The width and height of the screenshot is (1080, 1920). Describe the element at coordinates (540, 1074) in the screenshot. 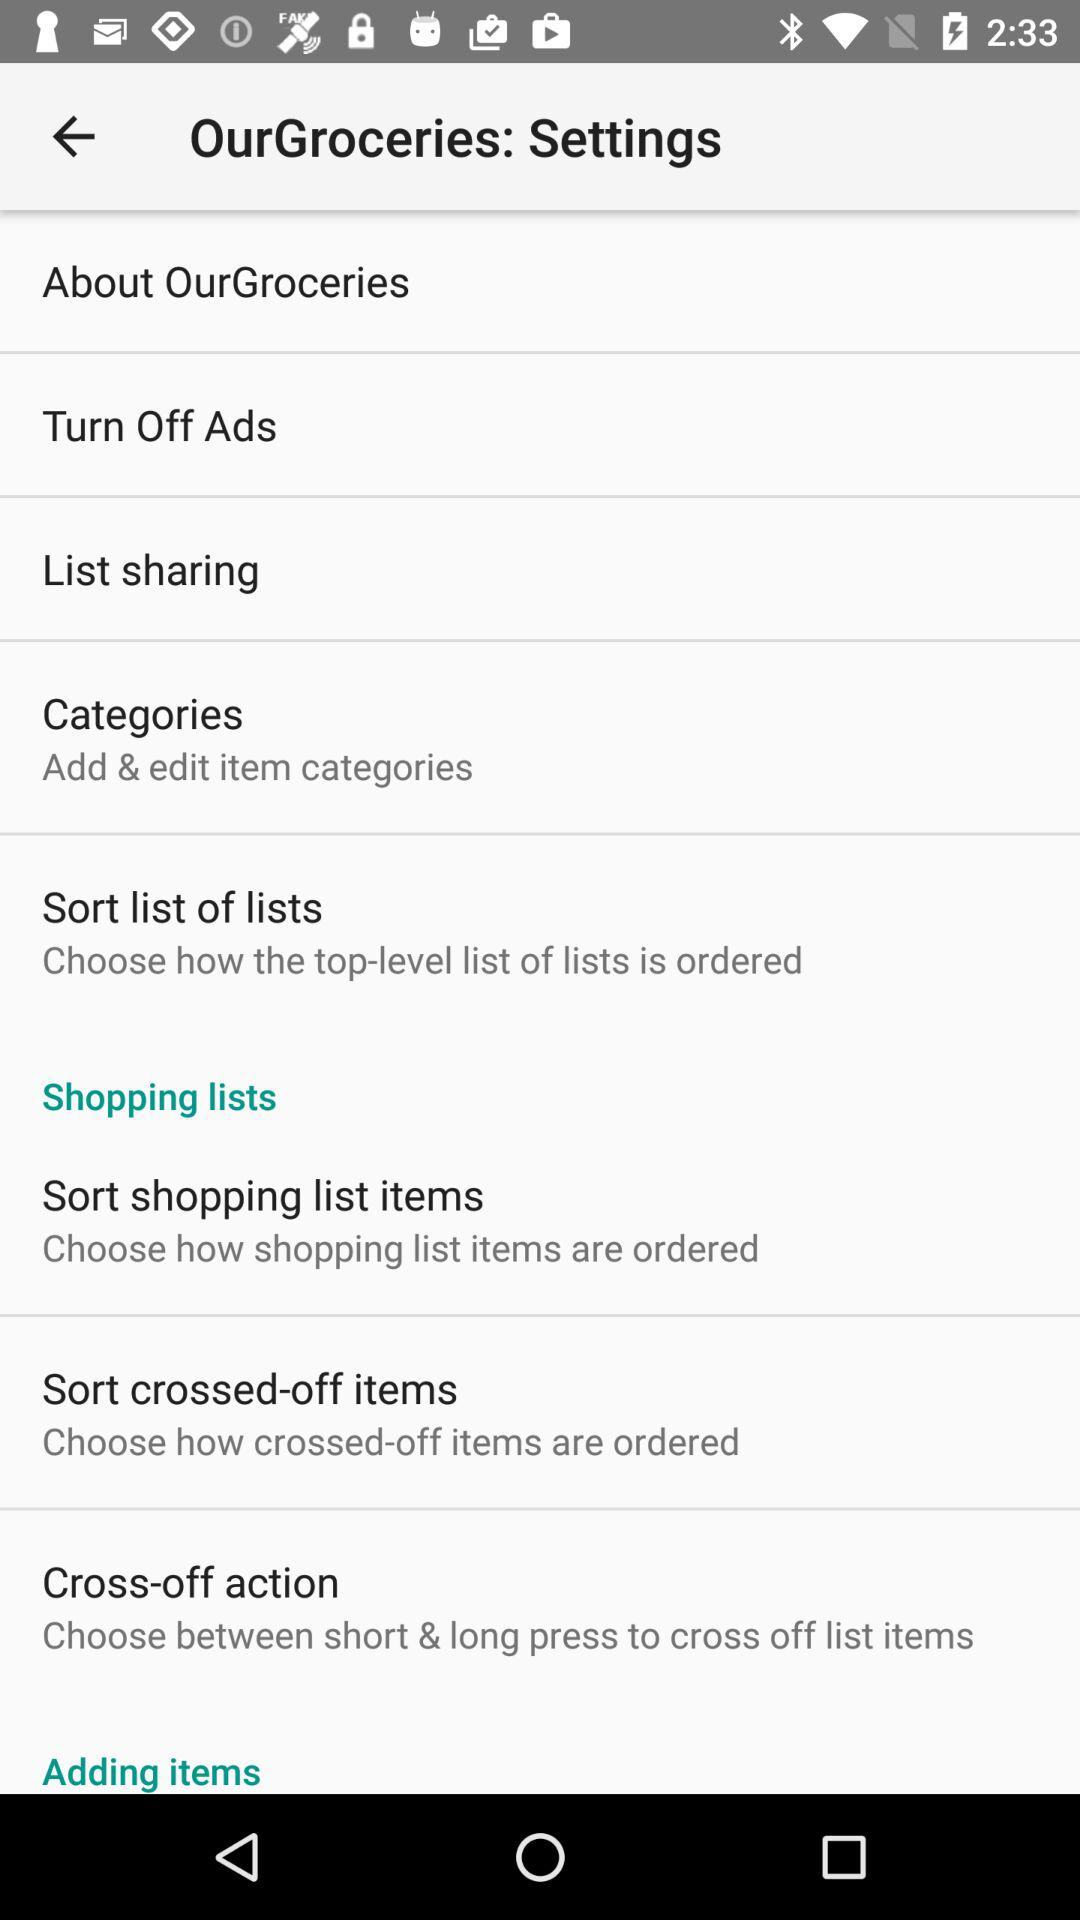

I see `jump to the shopping lists icon` at that location.